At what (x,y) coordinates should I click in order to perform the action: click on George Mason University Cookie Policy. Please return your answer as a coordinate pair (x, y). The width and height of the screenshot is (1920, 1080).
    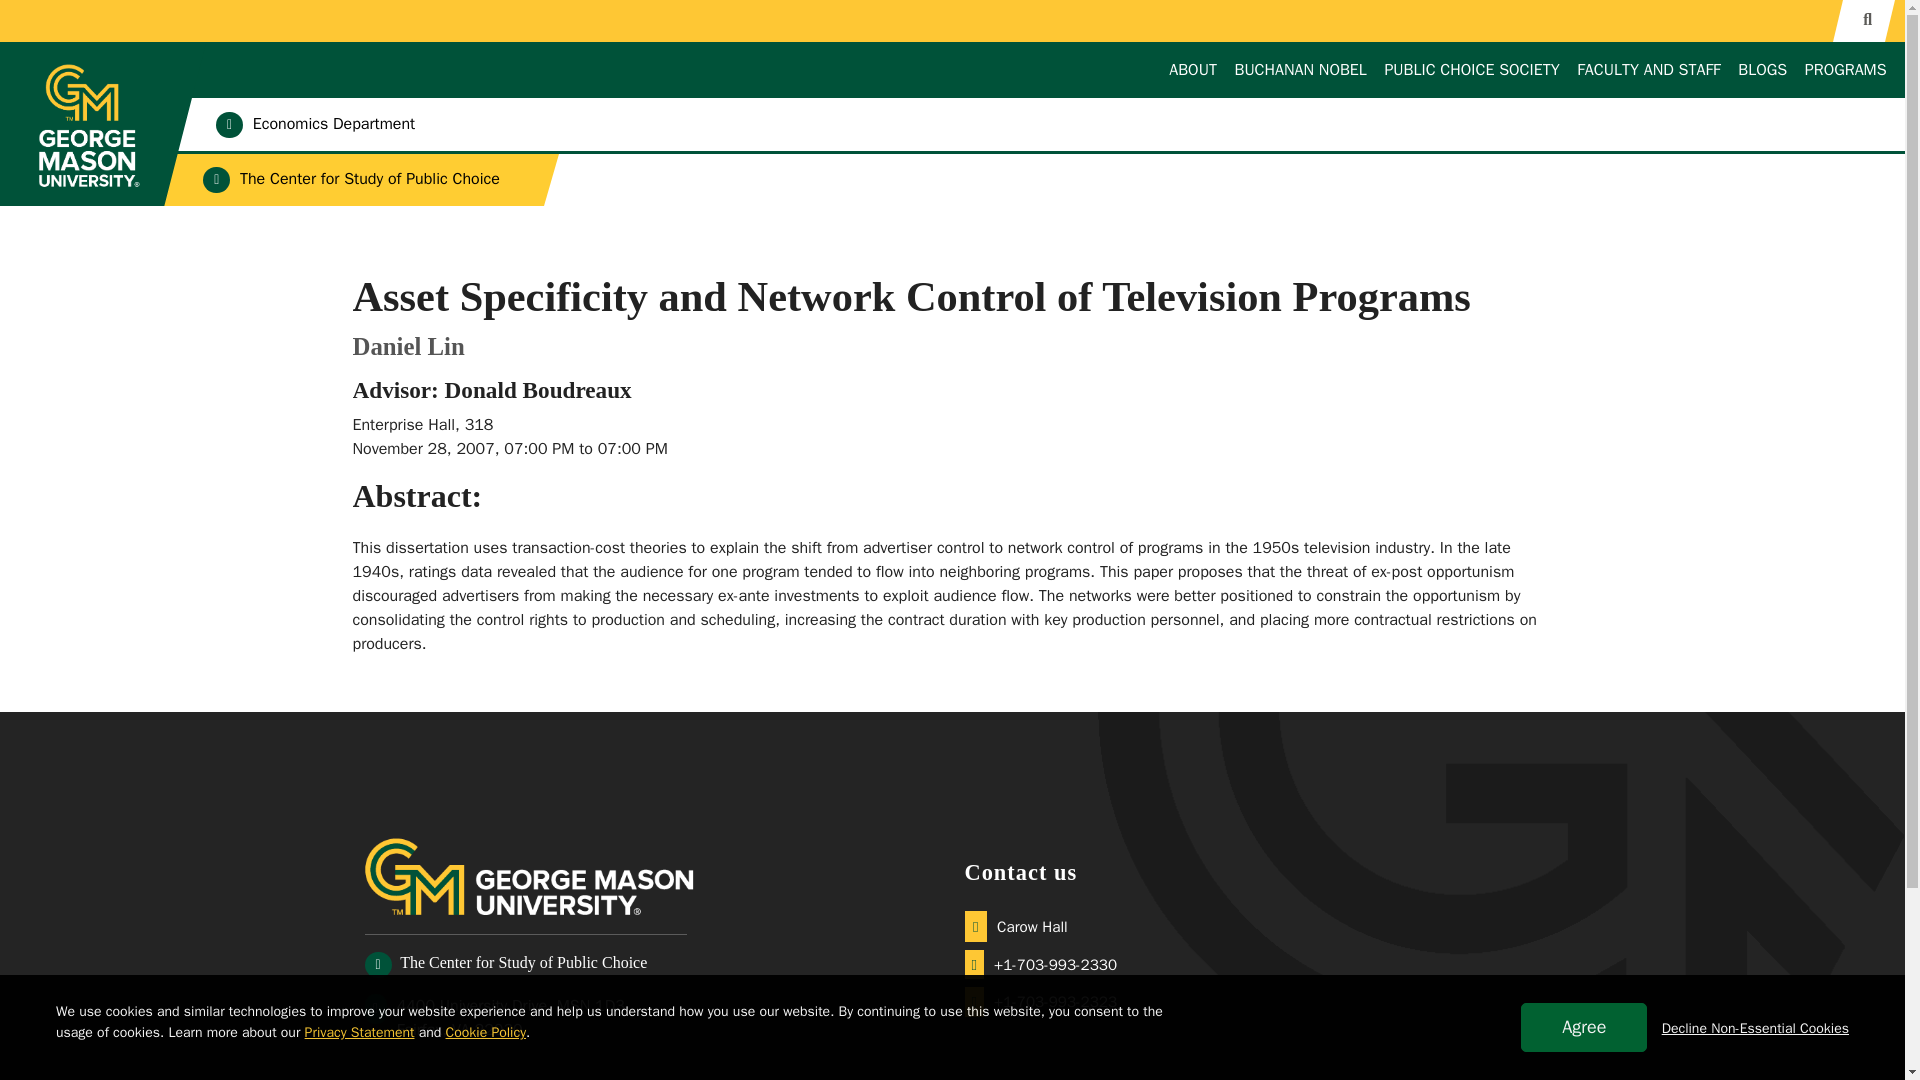
    Looking at the image, I should click on (486, 1032).